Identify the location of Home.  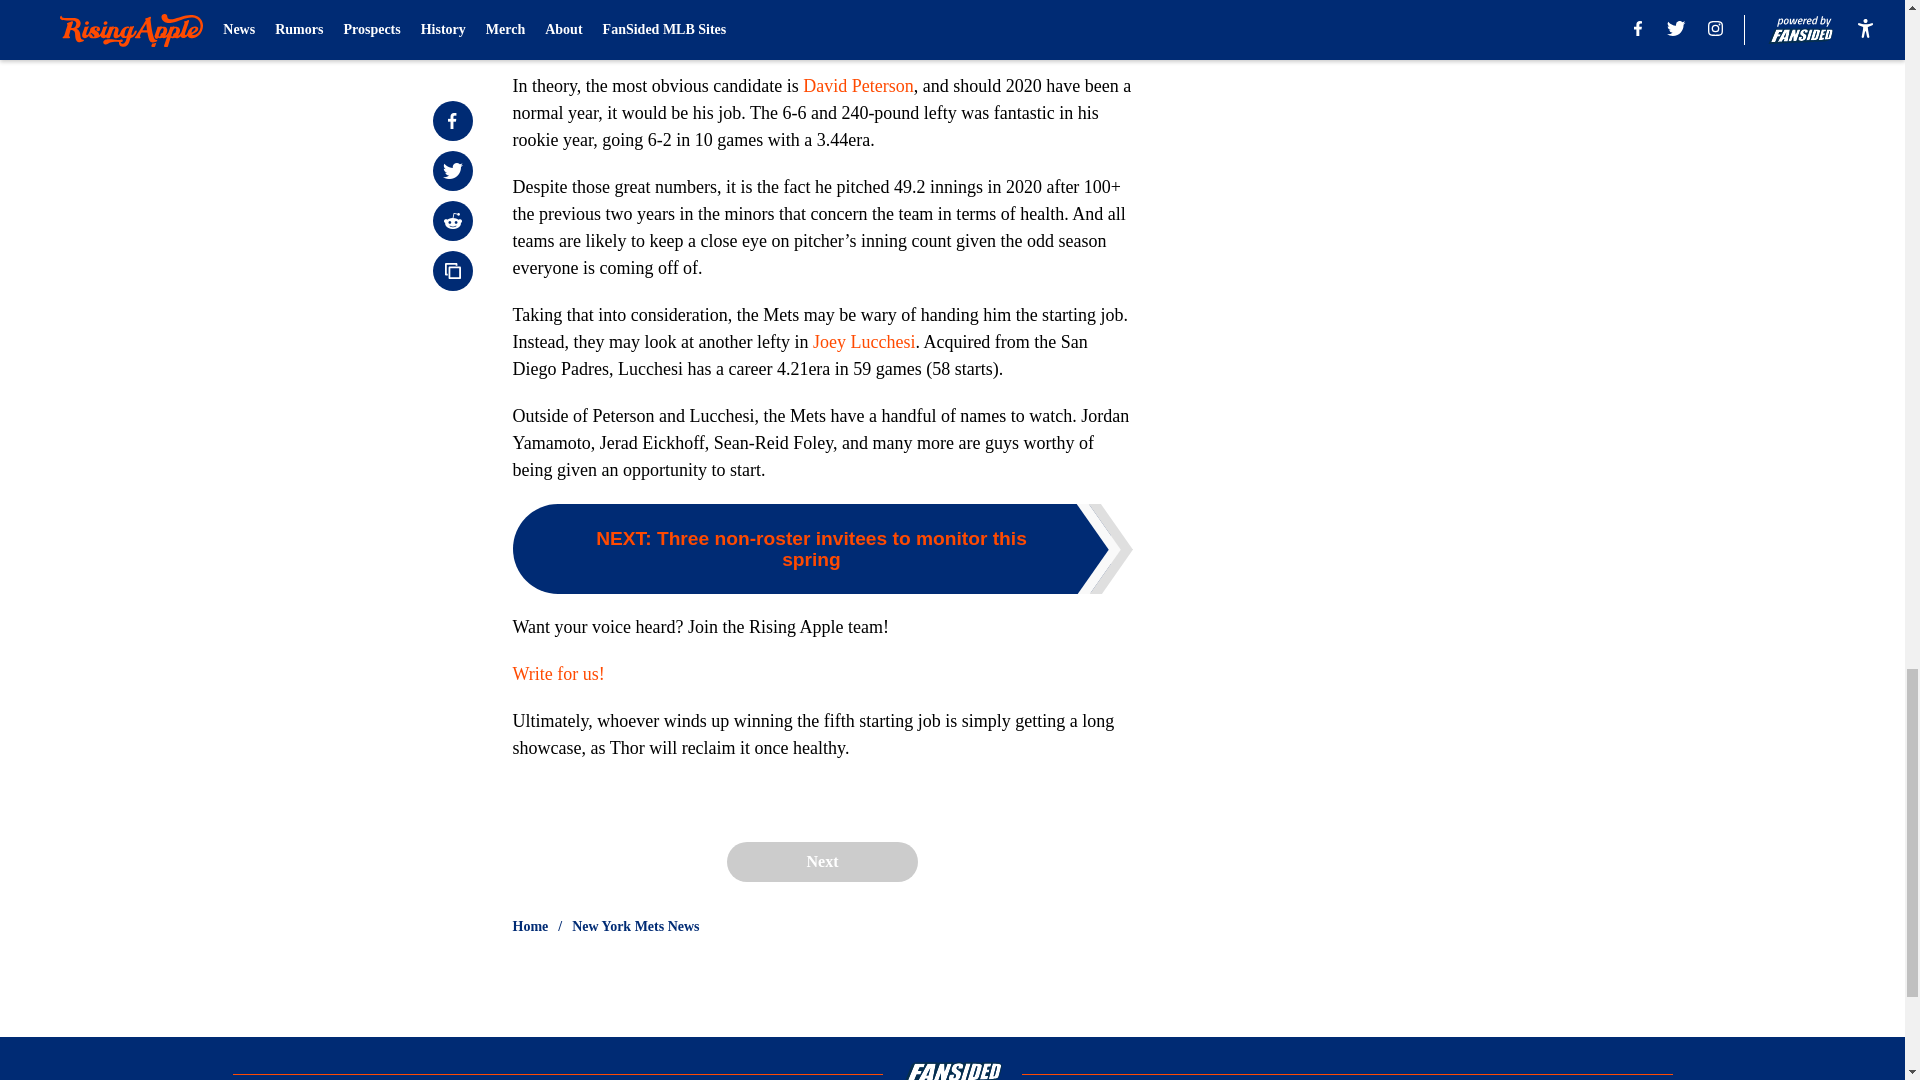
(530, 926).